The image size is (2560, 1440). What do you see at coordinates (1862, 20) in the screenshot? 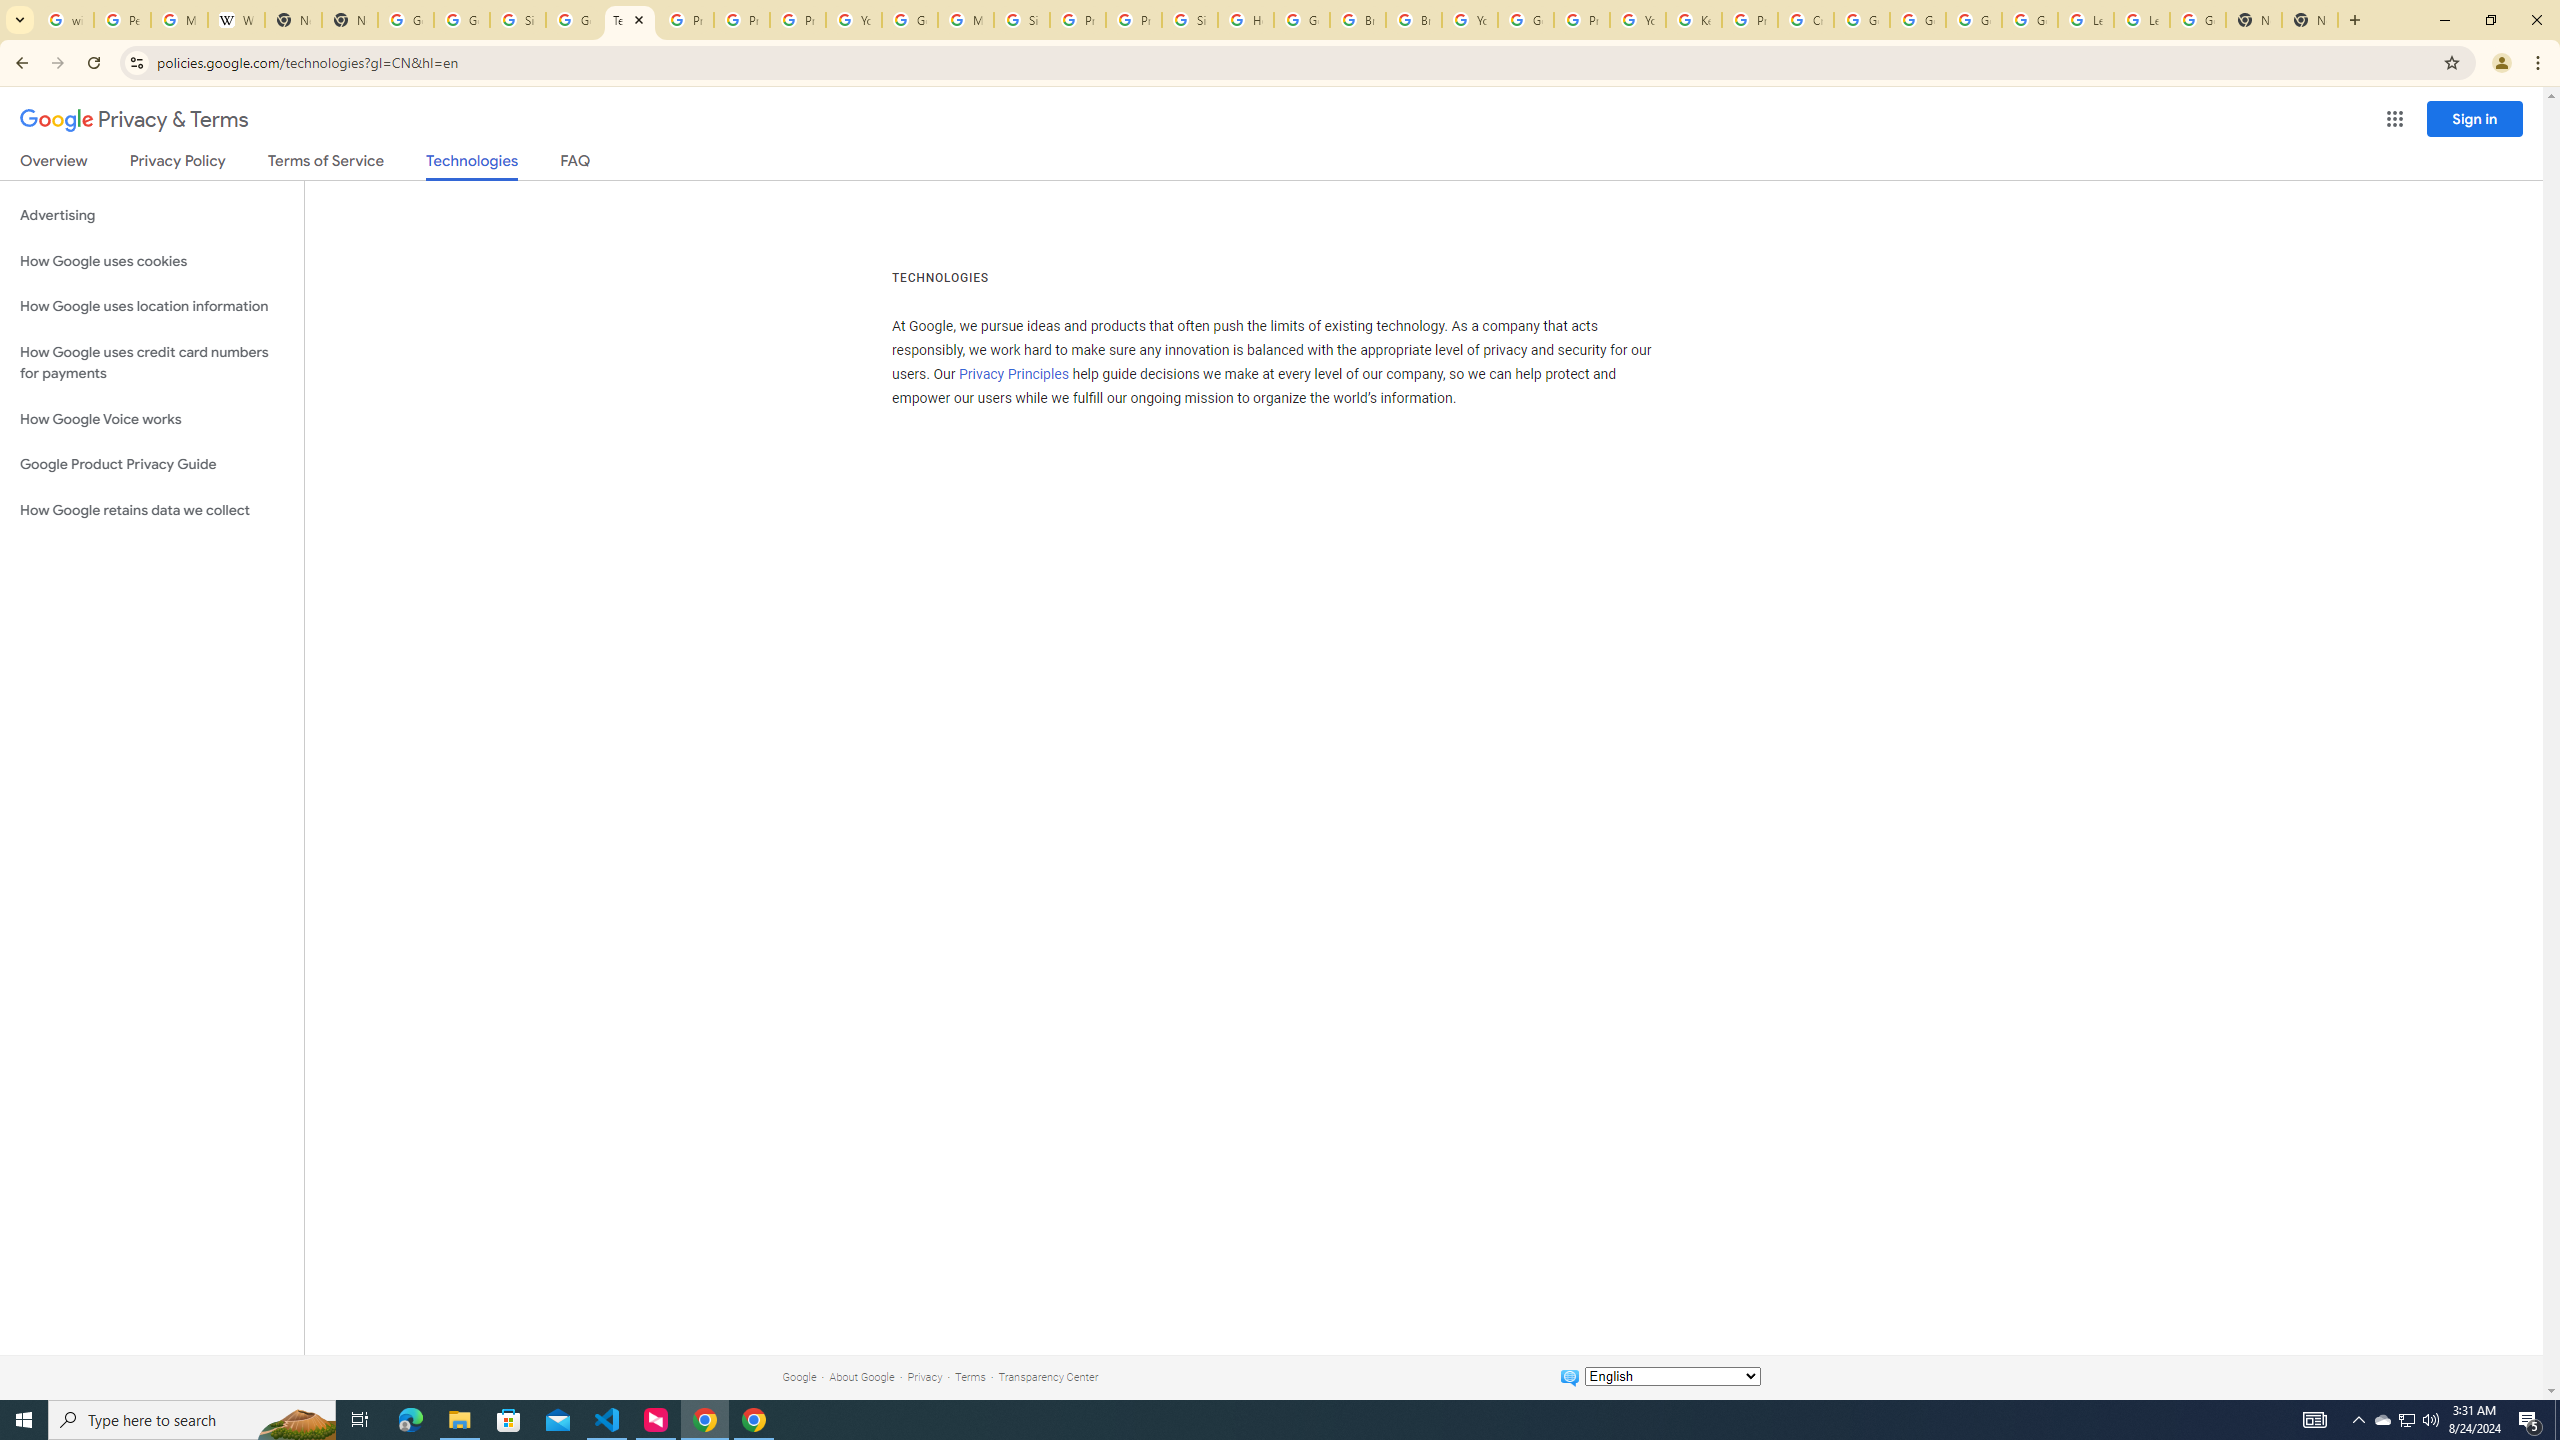
I see `Google Account Help` at bounding box center [1862, 20].